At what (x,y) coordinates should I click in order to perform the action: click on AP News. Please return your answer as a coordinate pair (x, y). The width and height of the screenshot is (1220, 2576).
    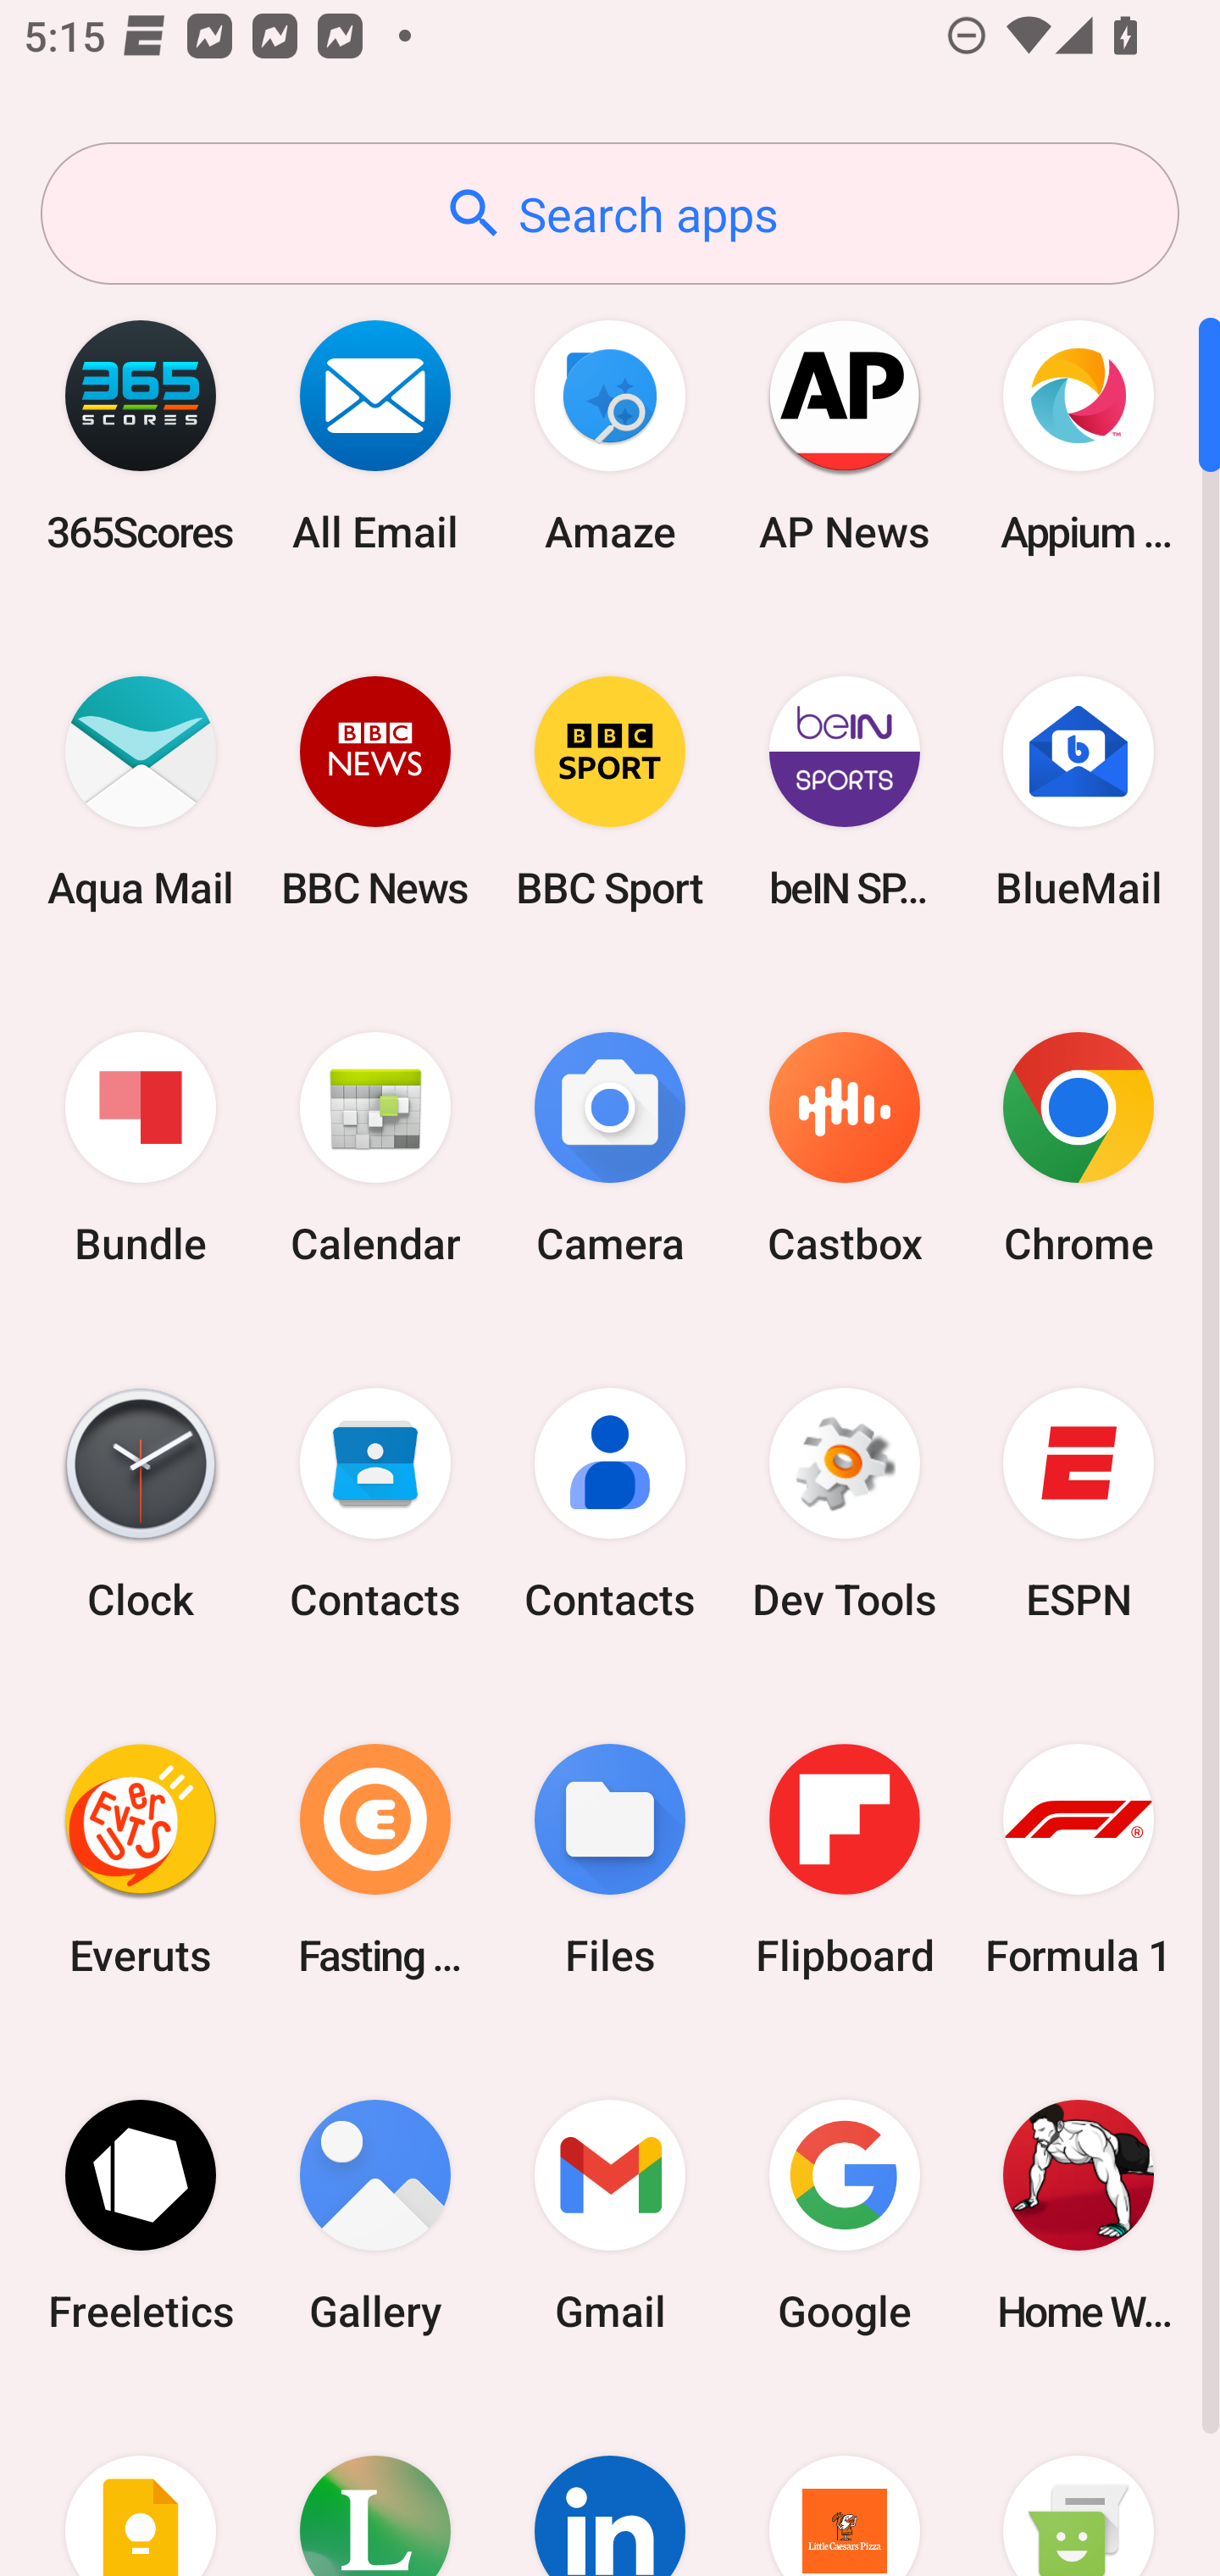
    Looking at the image, I should click on (844, 436).